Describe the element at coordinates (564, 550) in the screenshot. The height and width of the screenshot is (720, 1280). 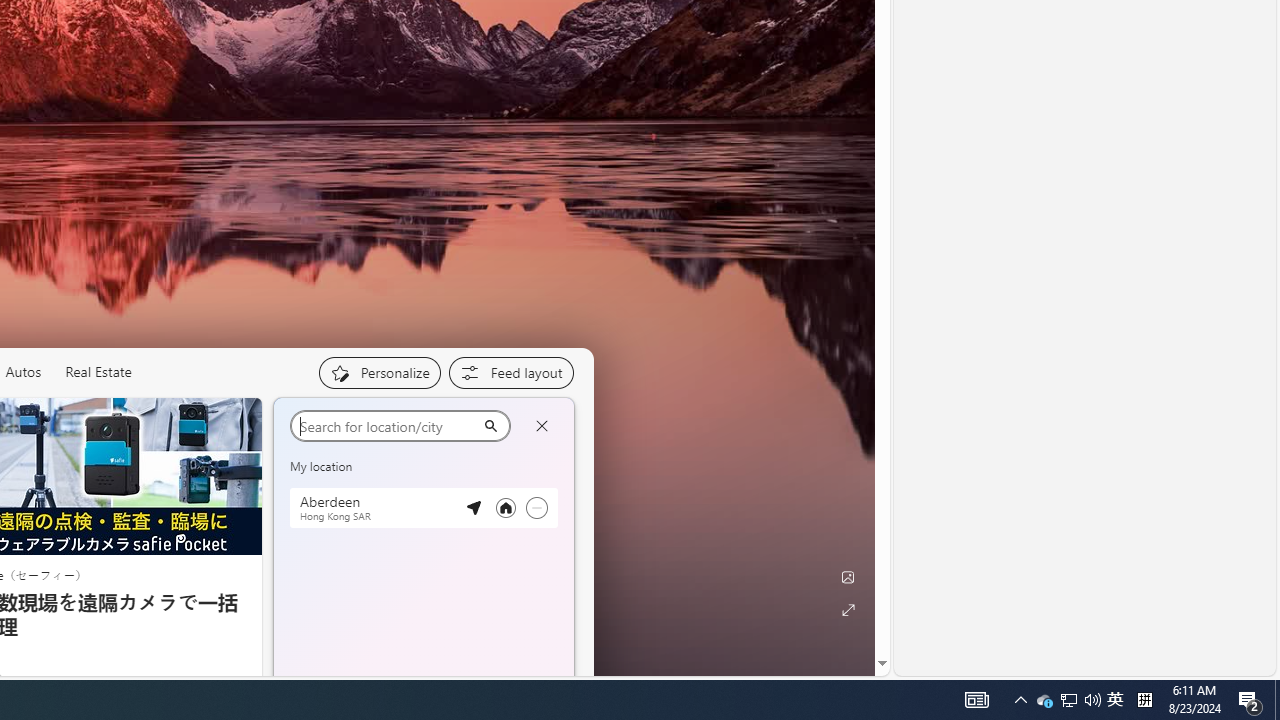
I see `next` at that location.